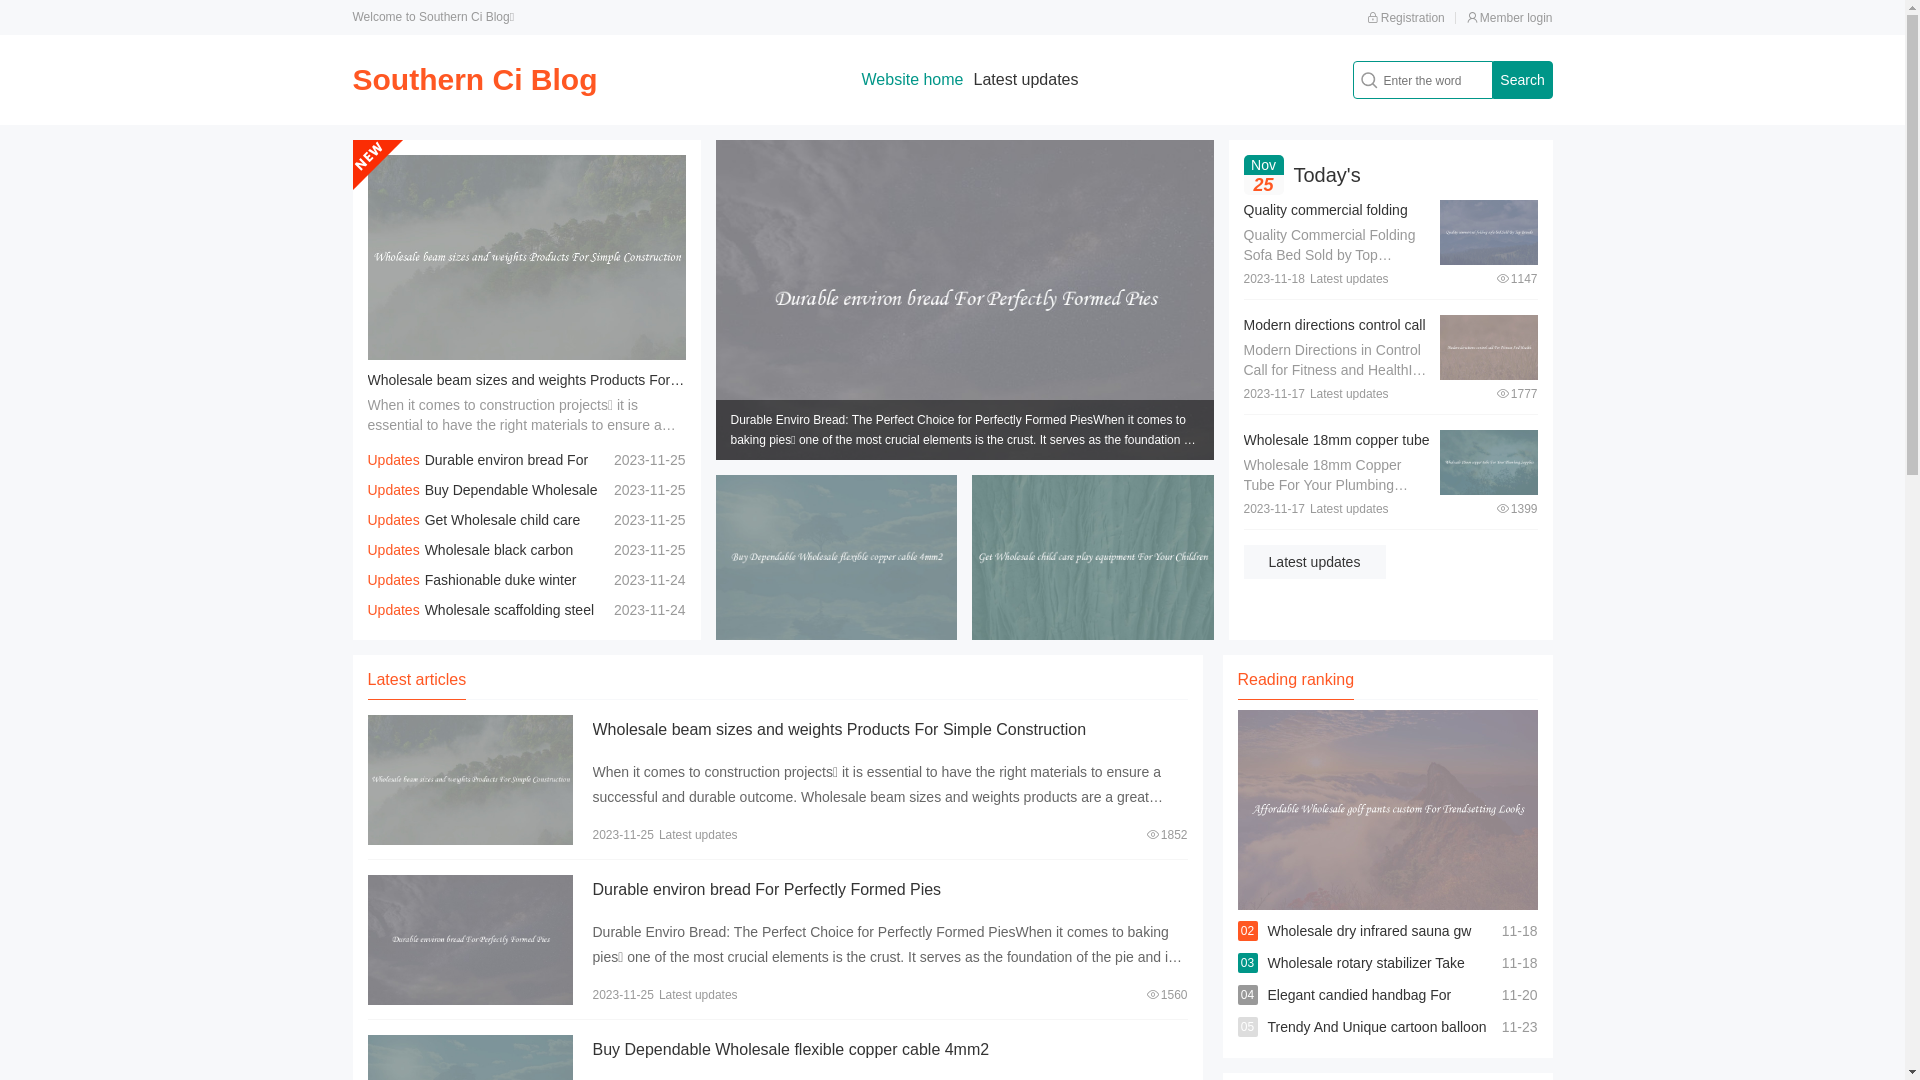 This screenshot has height=1080, width=1920. Describe the element at coordinates (1510, 18) in the screenshot. I see `Member login` at that location.